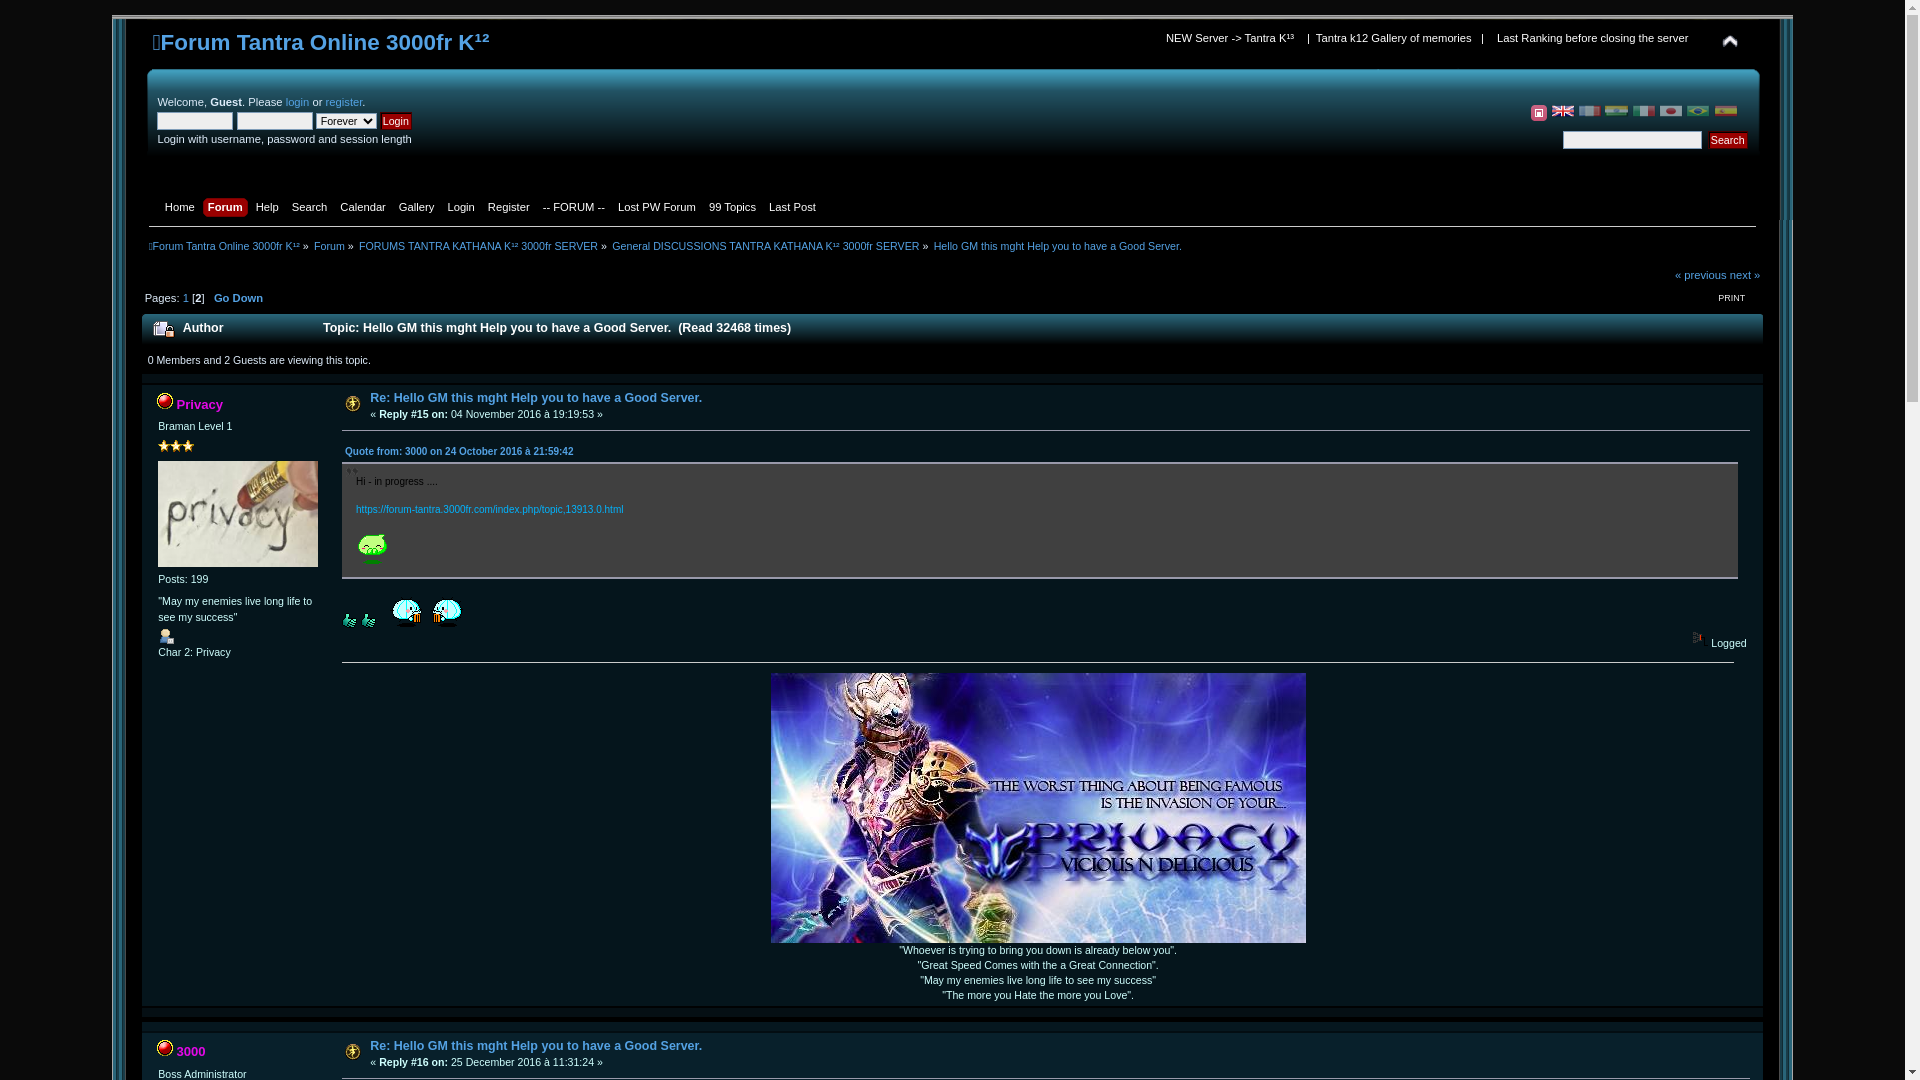 This screenshot has width=1920, height=1080. I want to click on login, so click(298, 102).